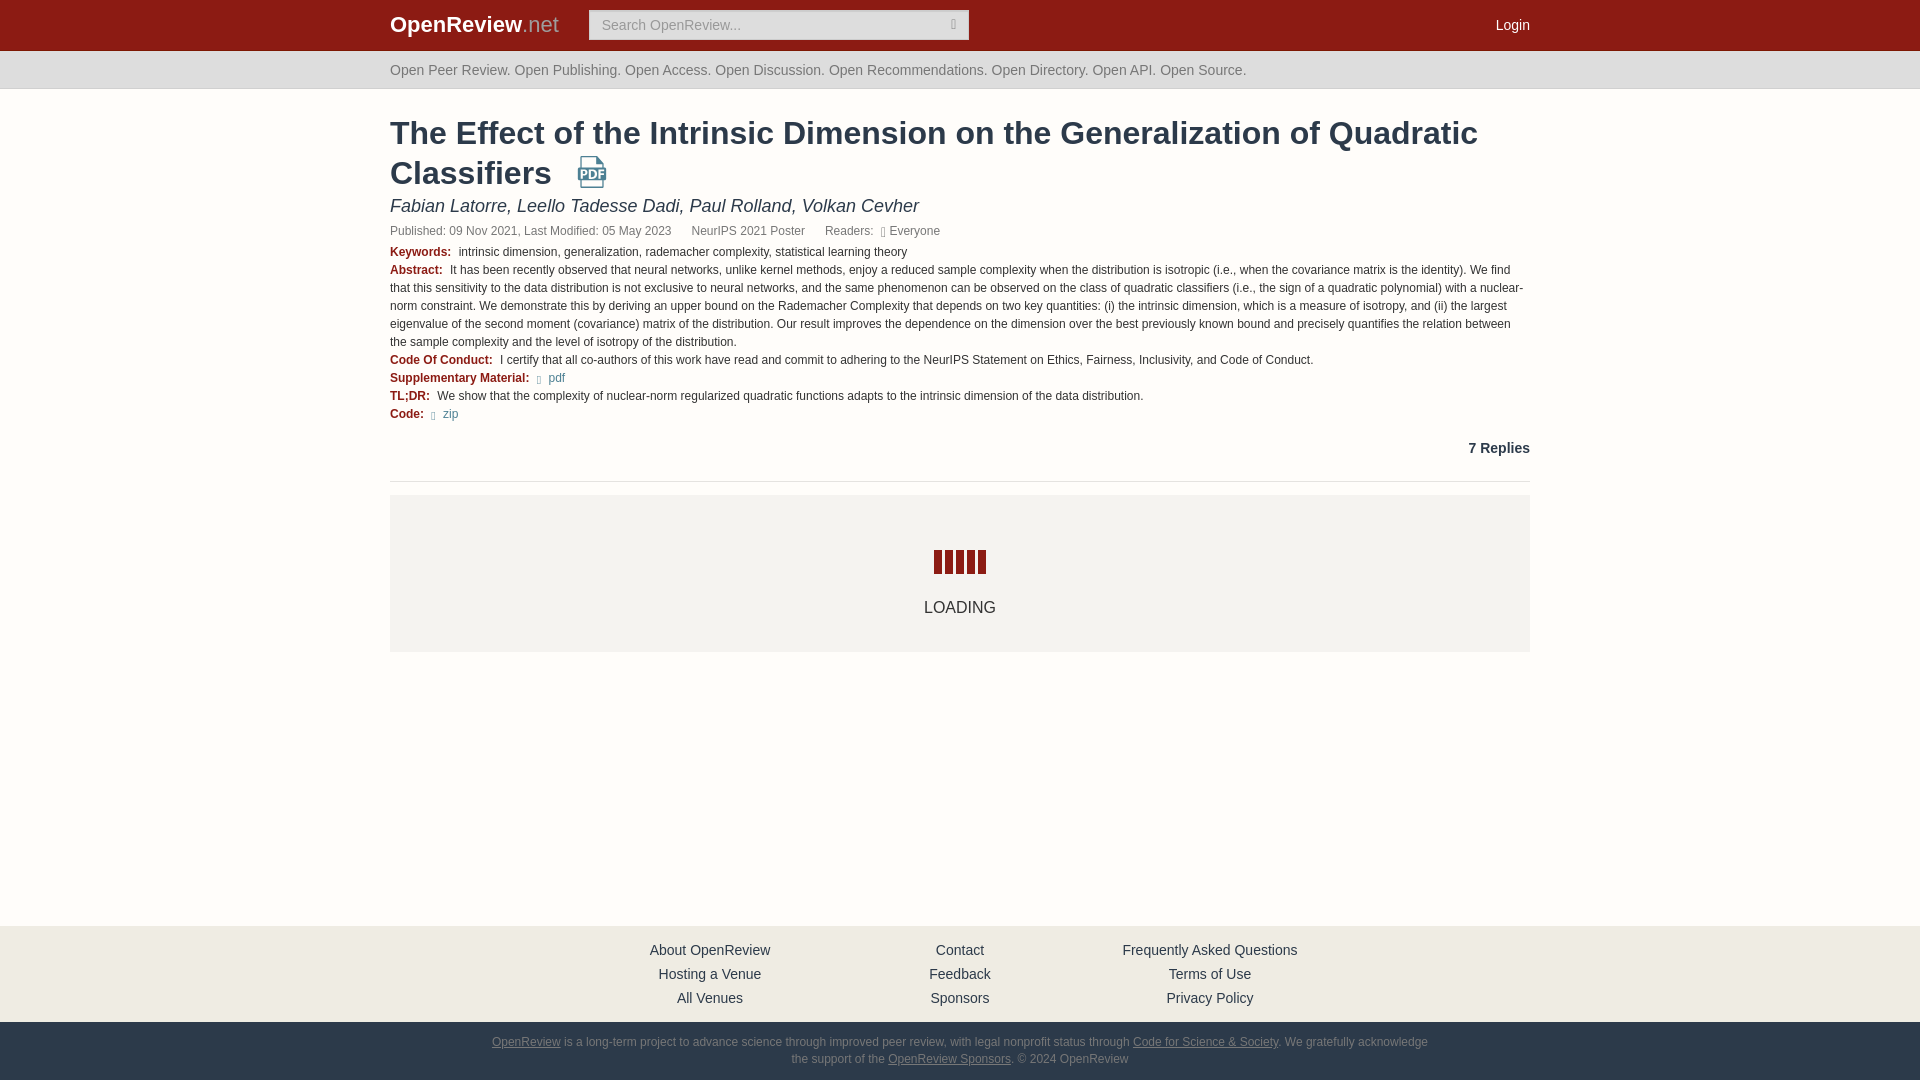 The height and width of the screenshot is (1080, 1920). What do you see at coordinates (1210, 973) in the screenshot?
I see `Terms of Use` at bounding box center [1210, 973].